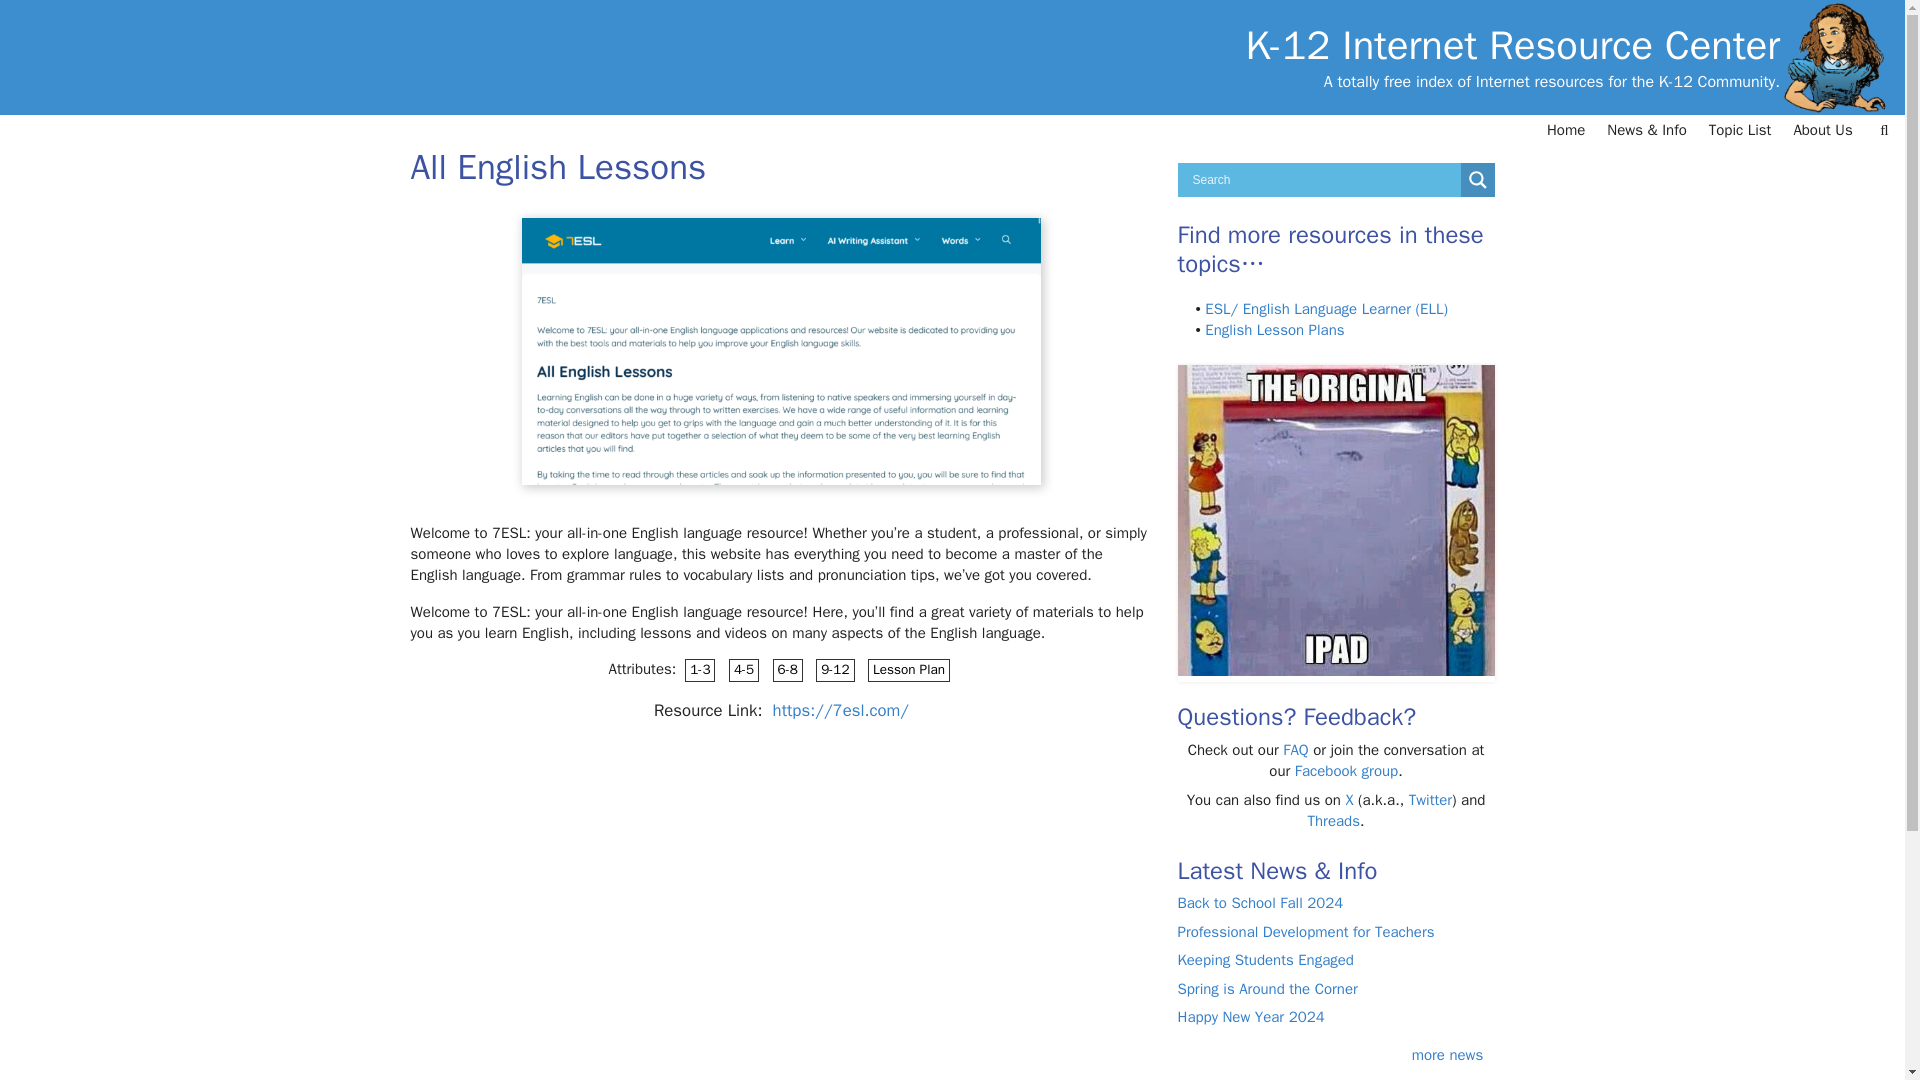 This screenshot has height=1080, width=1920. Describe the element at coordinates (1430, 799) in the screenshot. I see `Twitter` at that location.